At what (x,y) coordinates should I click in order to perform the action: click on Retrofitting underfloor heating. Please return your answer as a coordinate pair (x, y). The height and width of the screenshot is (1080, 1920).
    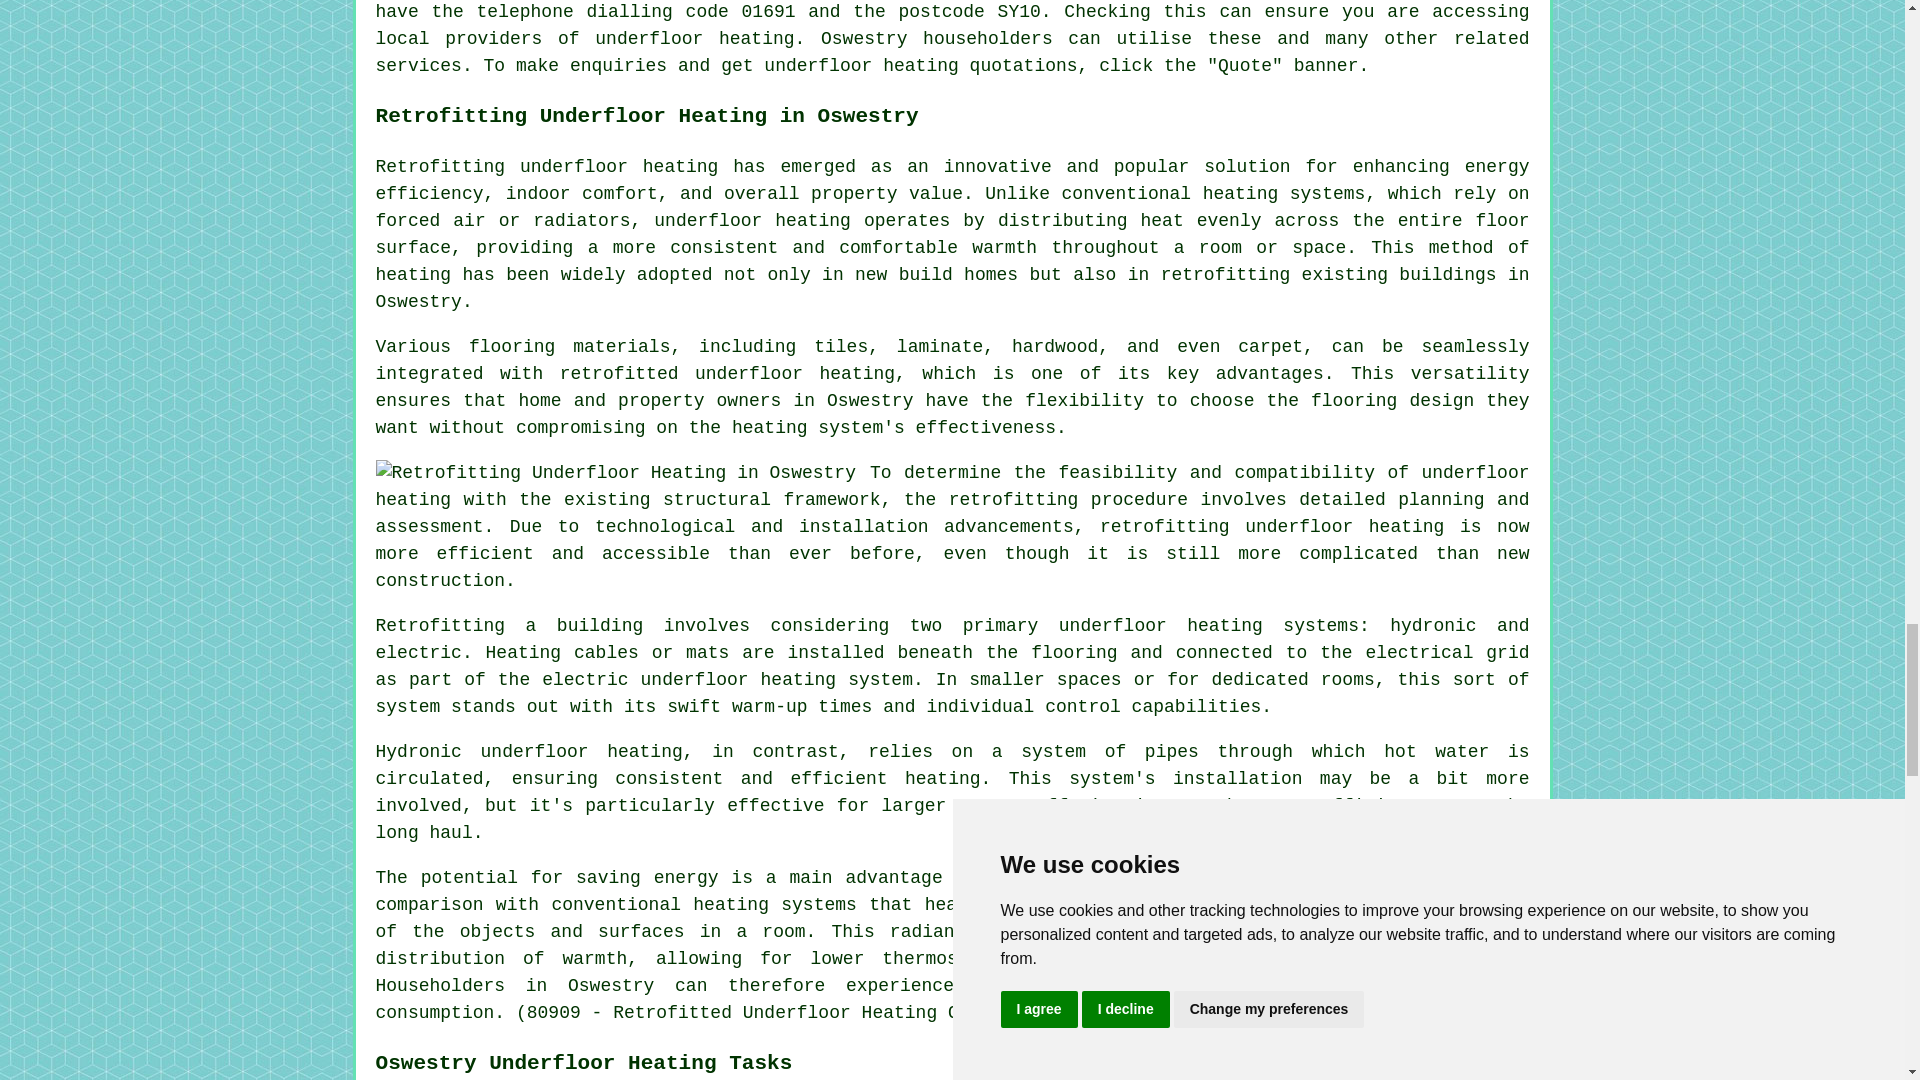
    Looking at the image, I should click on (547, 166).